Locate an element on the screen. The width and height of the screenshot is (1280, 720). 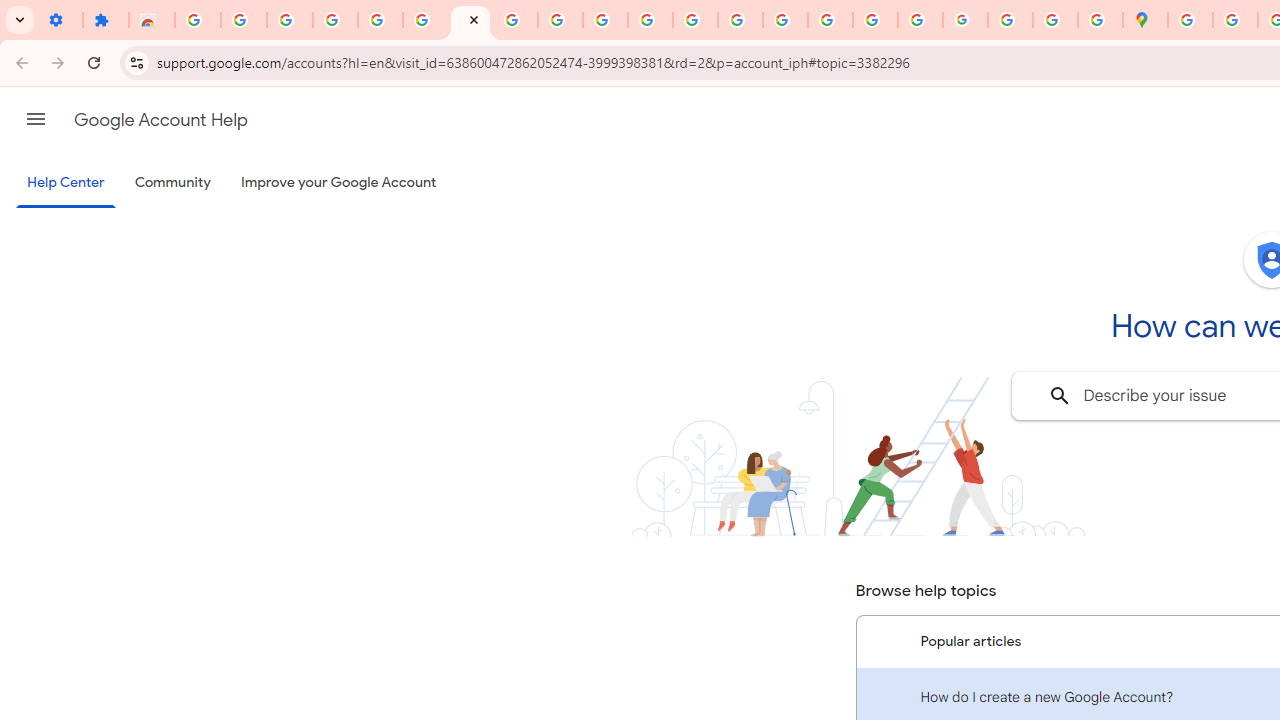
Sign in - Google Accounts is located at coordinates (380, 20).